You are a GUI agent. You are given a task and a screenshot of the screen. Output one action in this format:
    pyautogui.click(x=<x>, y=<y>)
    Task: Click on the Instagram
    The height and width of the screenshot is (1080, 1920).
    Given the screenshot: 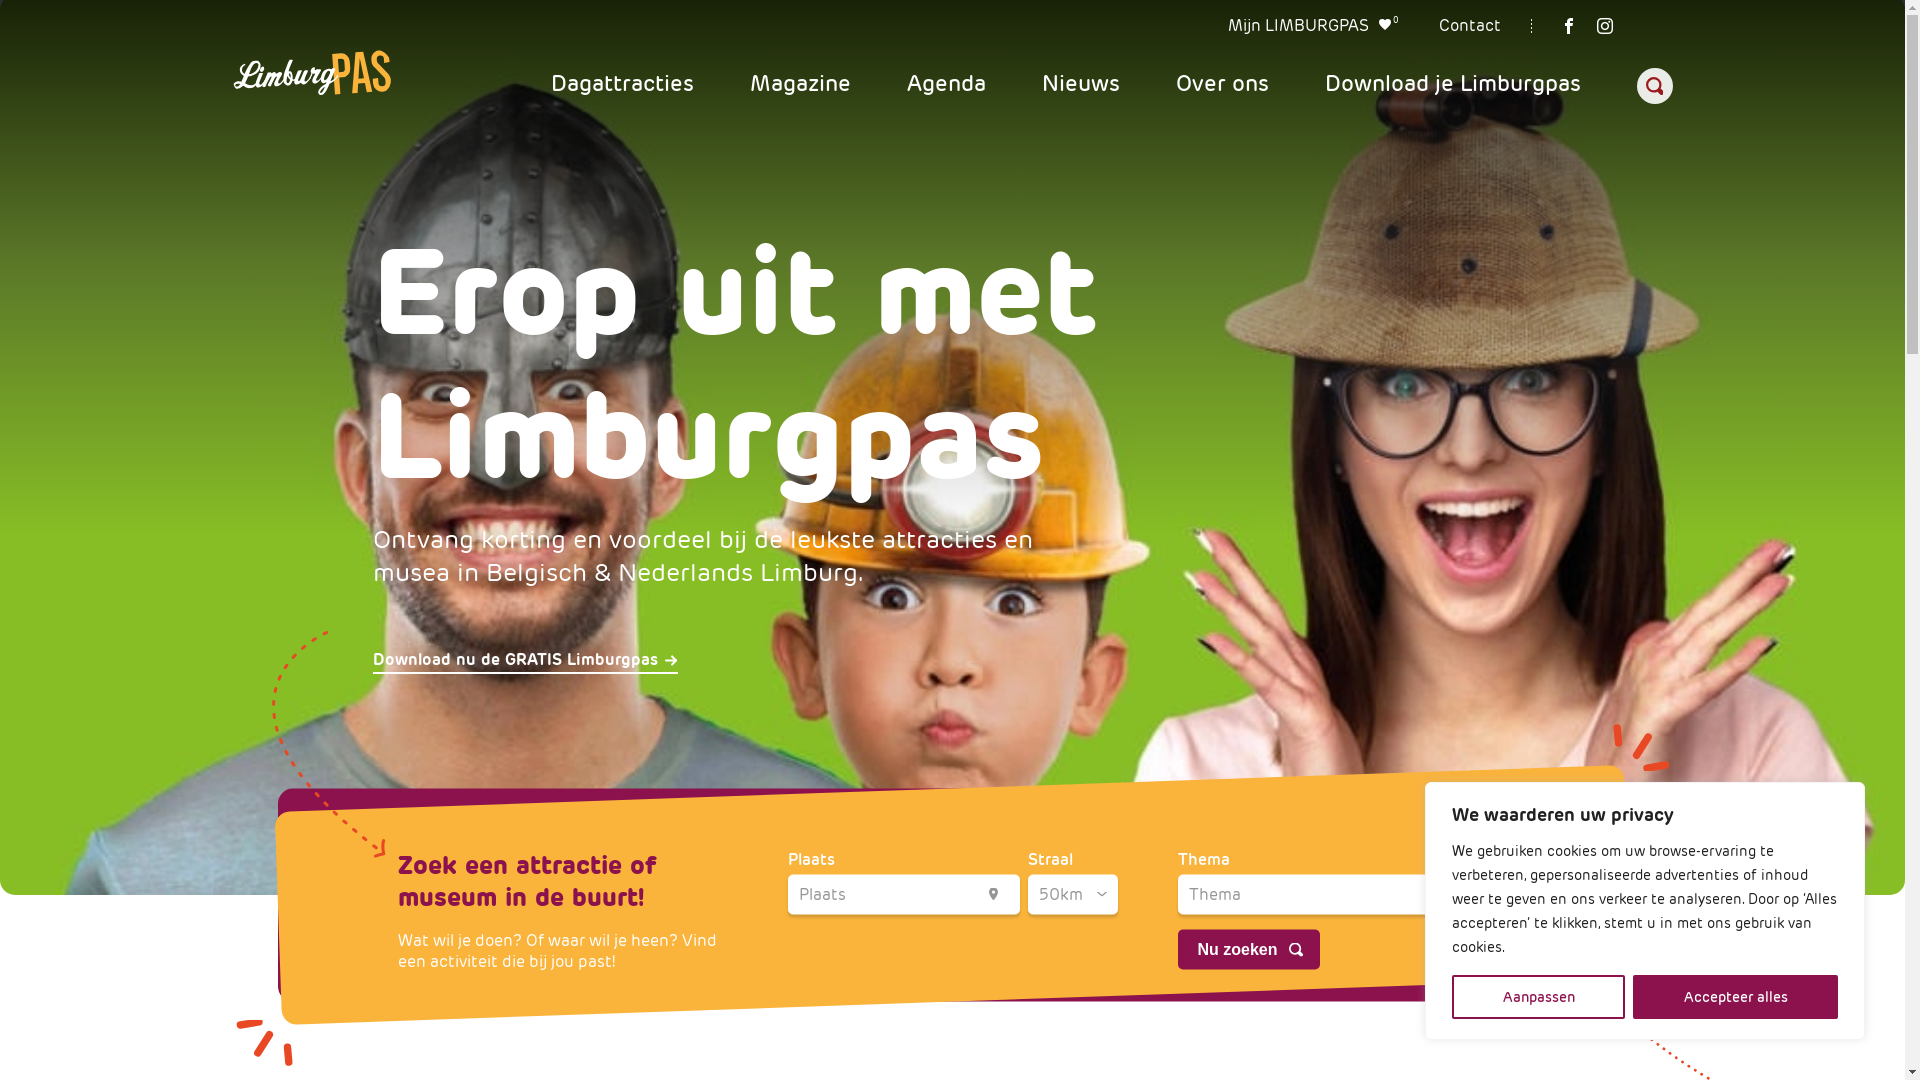 What is the action you would take?
    pyautogui.click(x=1604, y=26)
    